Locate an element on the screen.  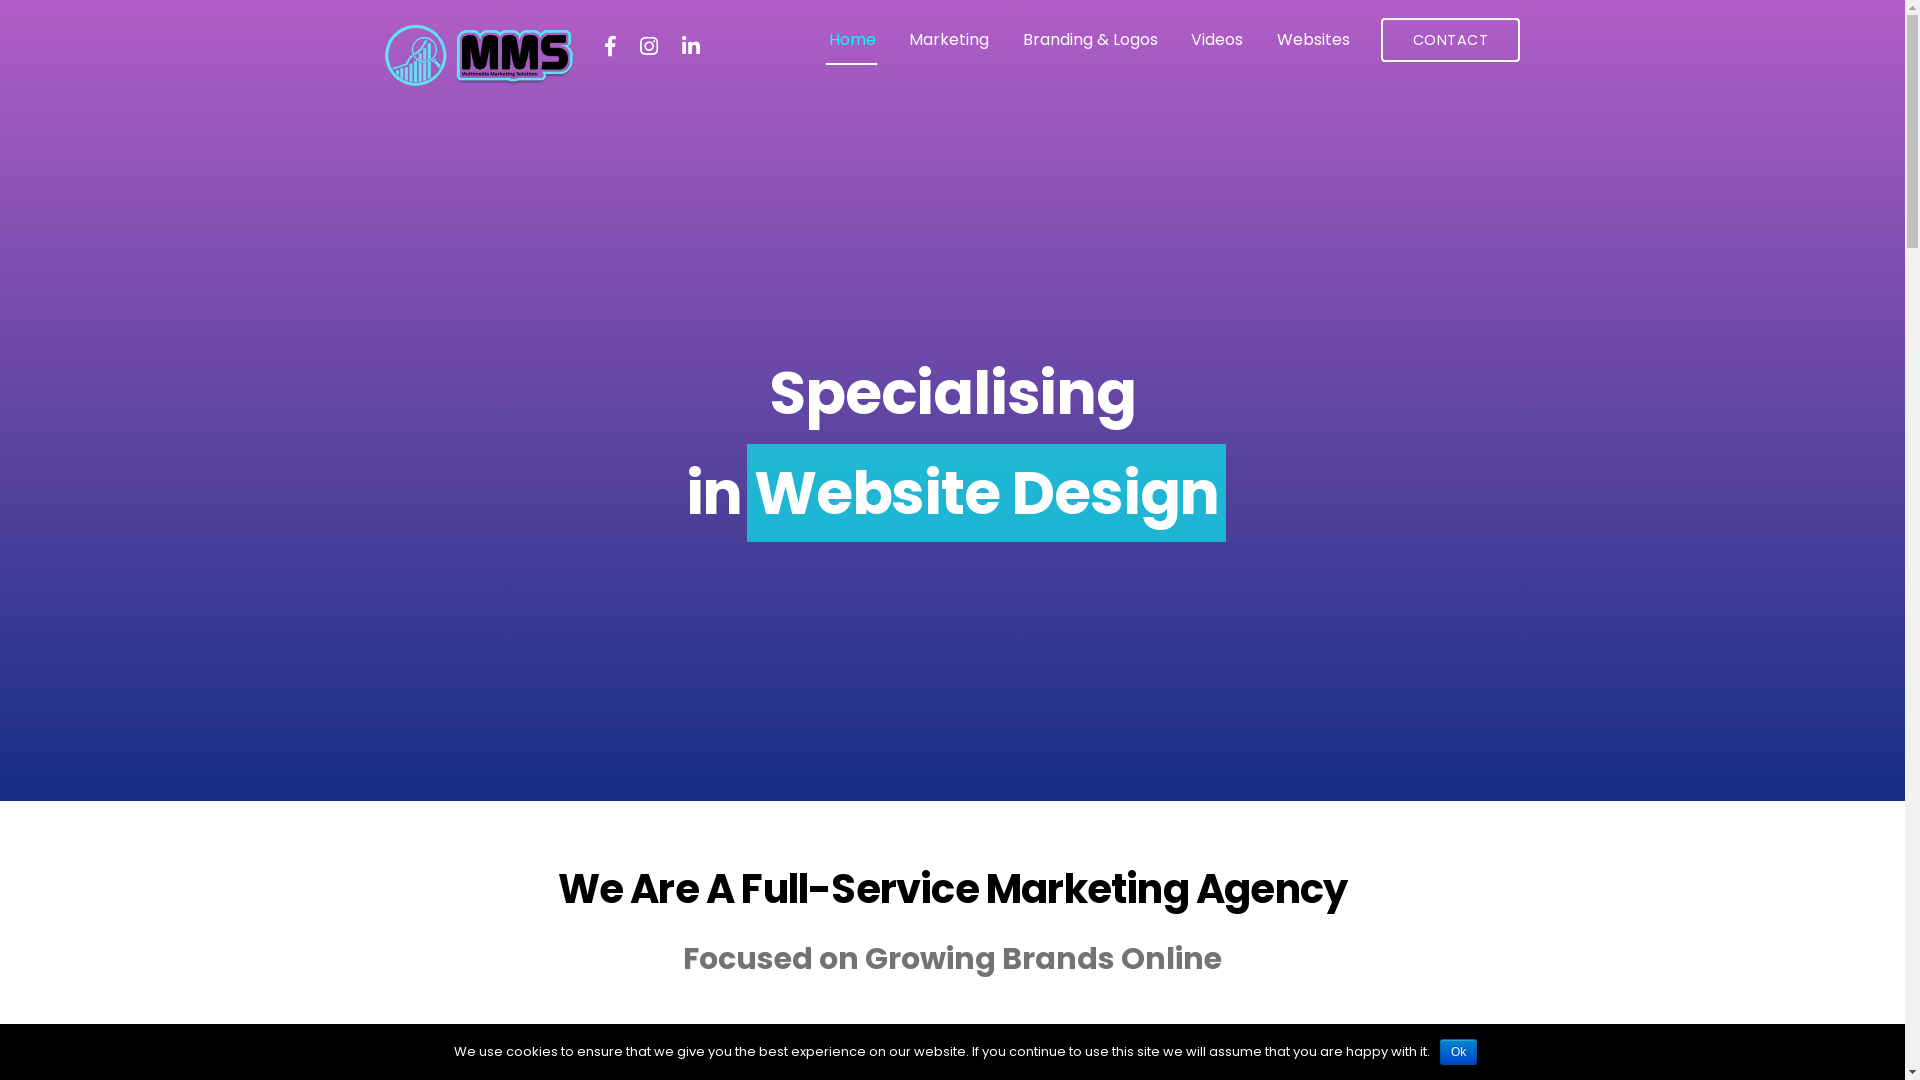
Logo-with-mms-black is located at coordinates (472, 56).